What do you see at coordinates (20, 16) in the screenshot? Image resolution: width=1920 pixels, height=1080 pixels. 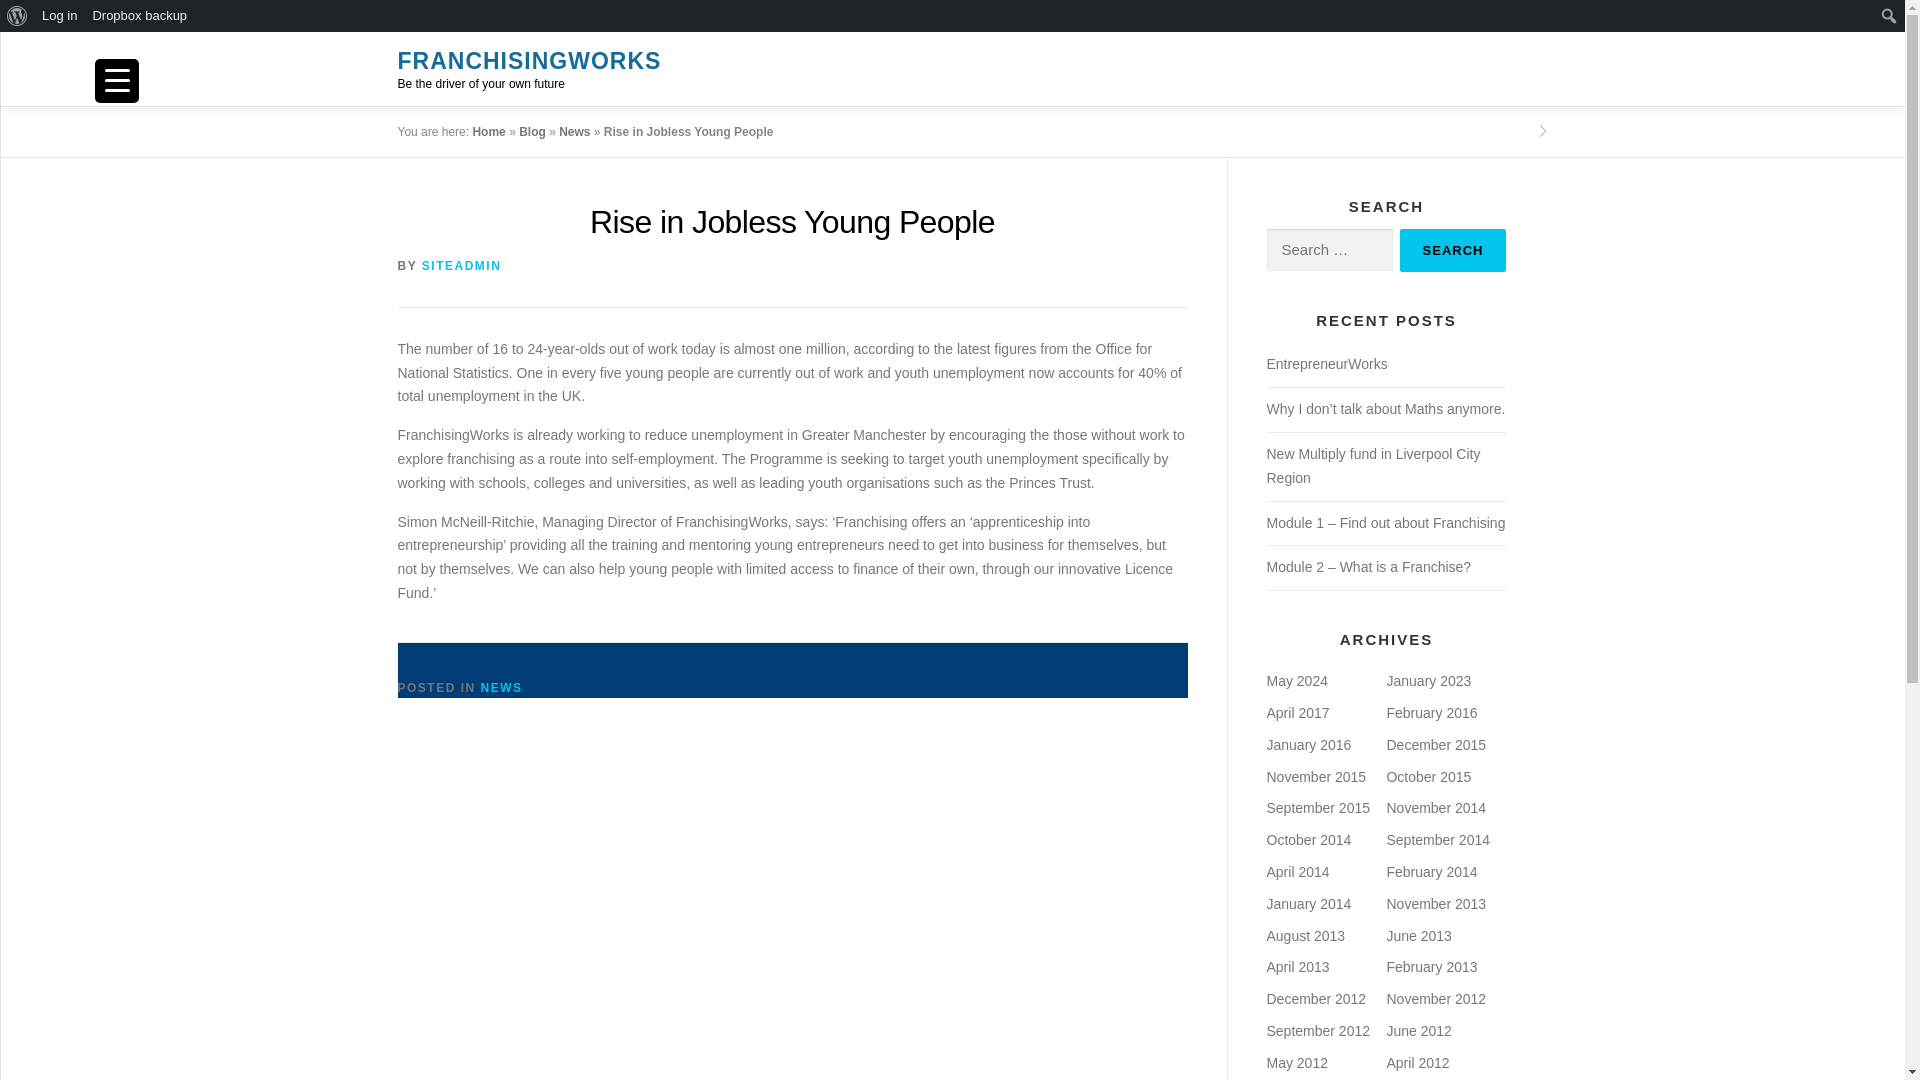 I see `Search` at bounding box center [20, 16].